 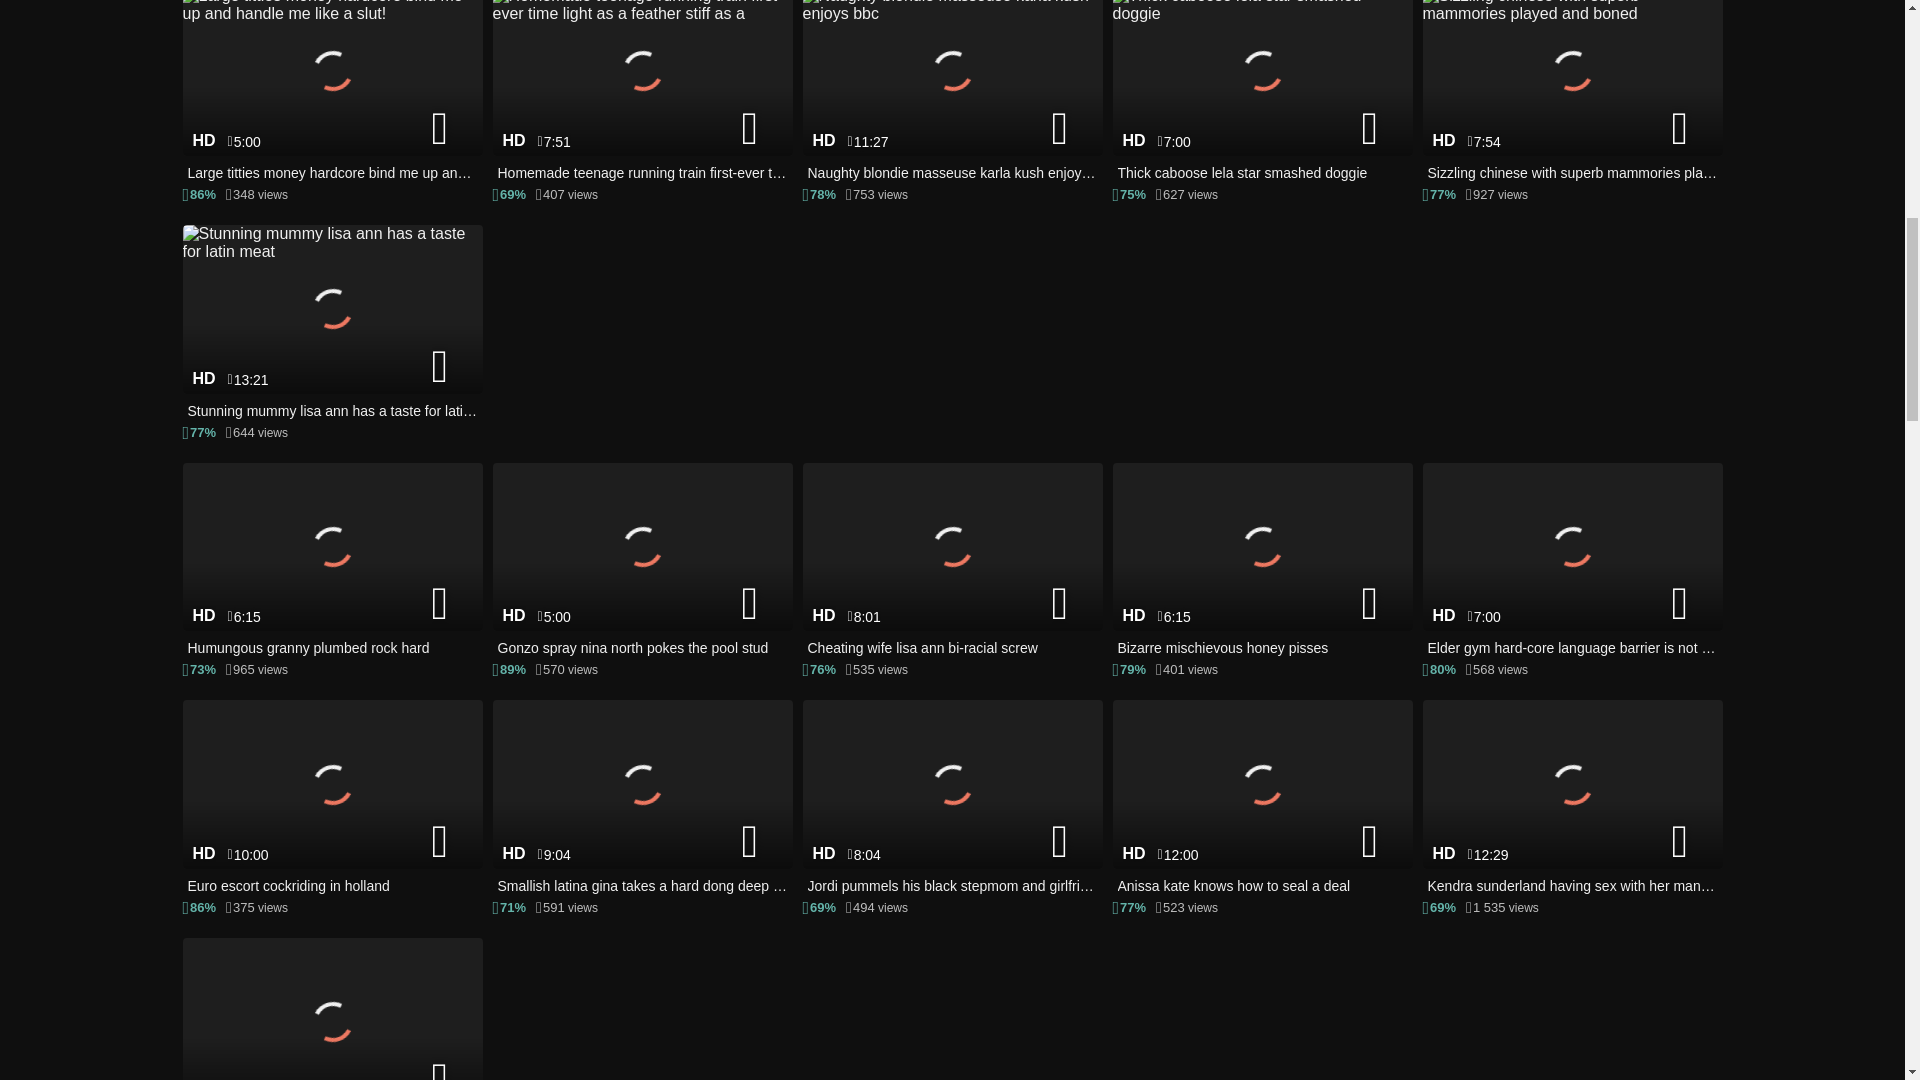 I want to click on Naughty blondie masseuse karla kush enjoys bbc, so click(x=952, y=92).